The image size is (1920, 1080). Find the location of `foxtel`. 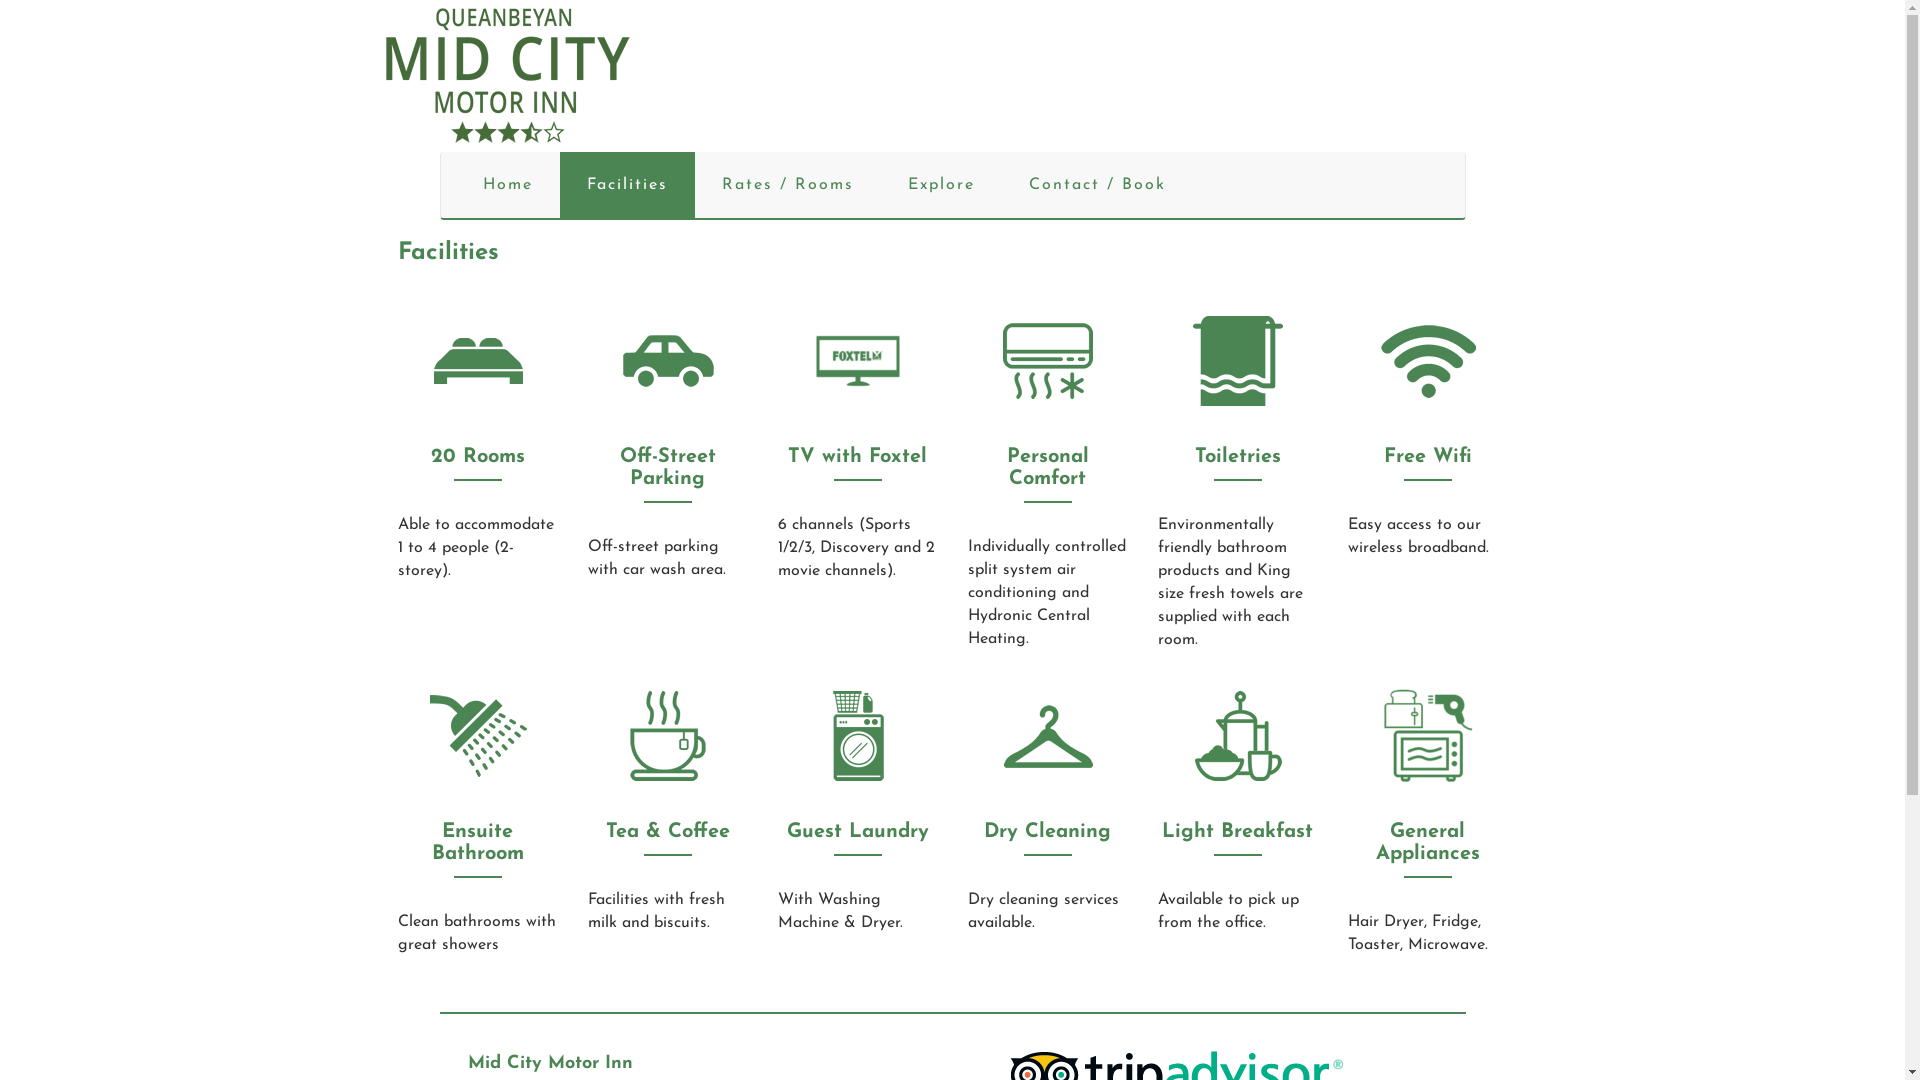

foxtel is located at coordinates (858, 361).